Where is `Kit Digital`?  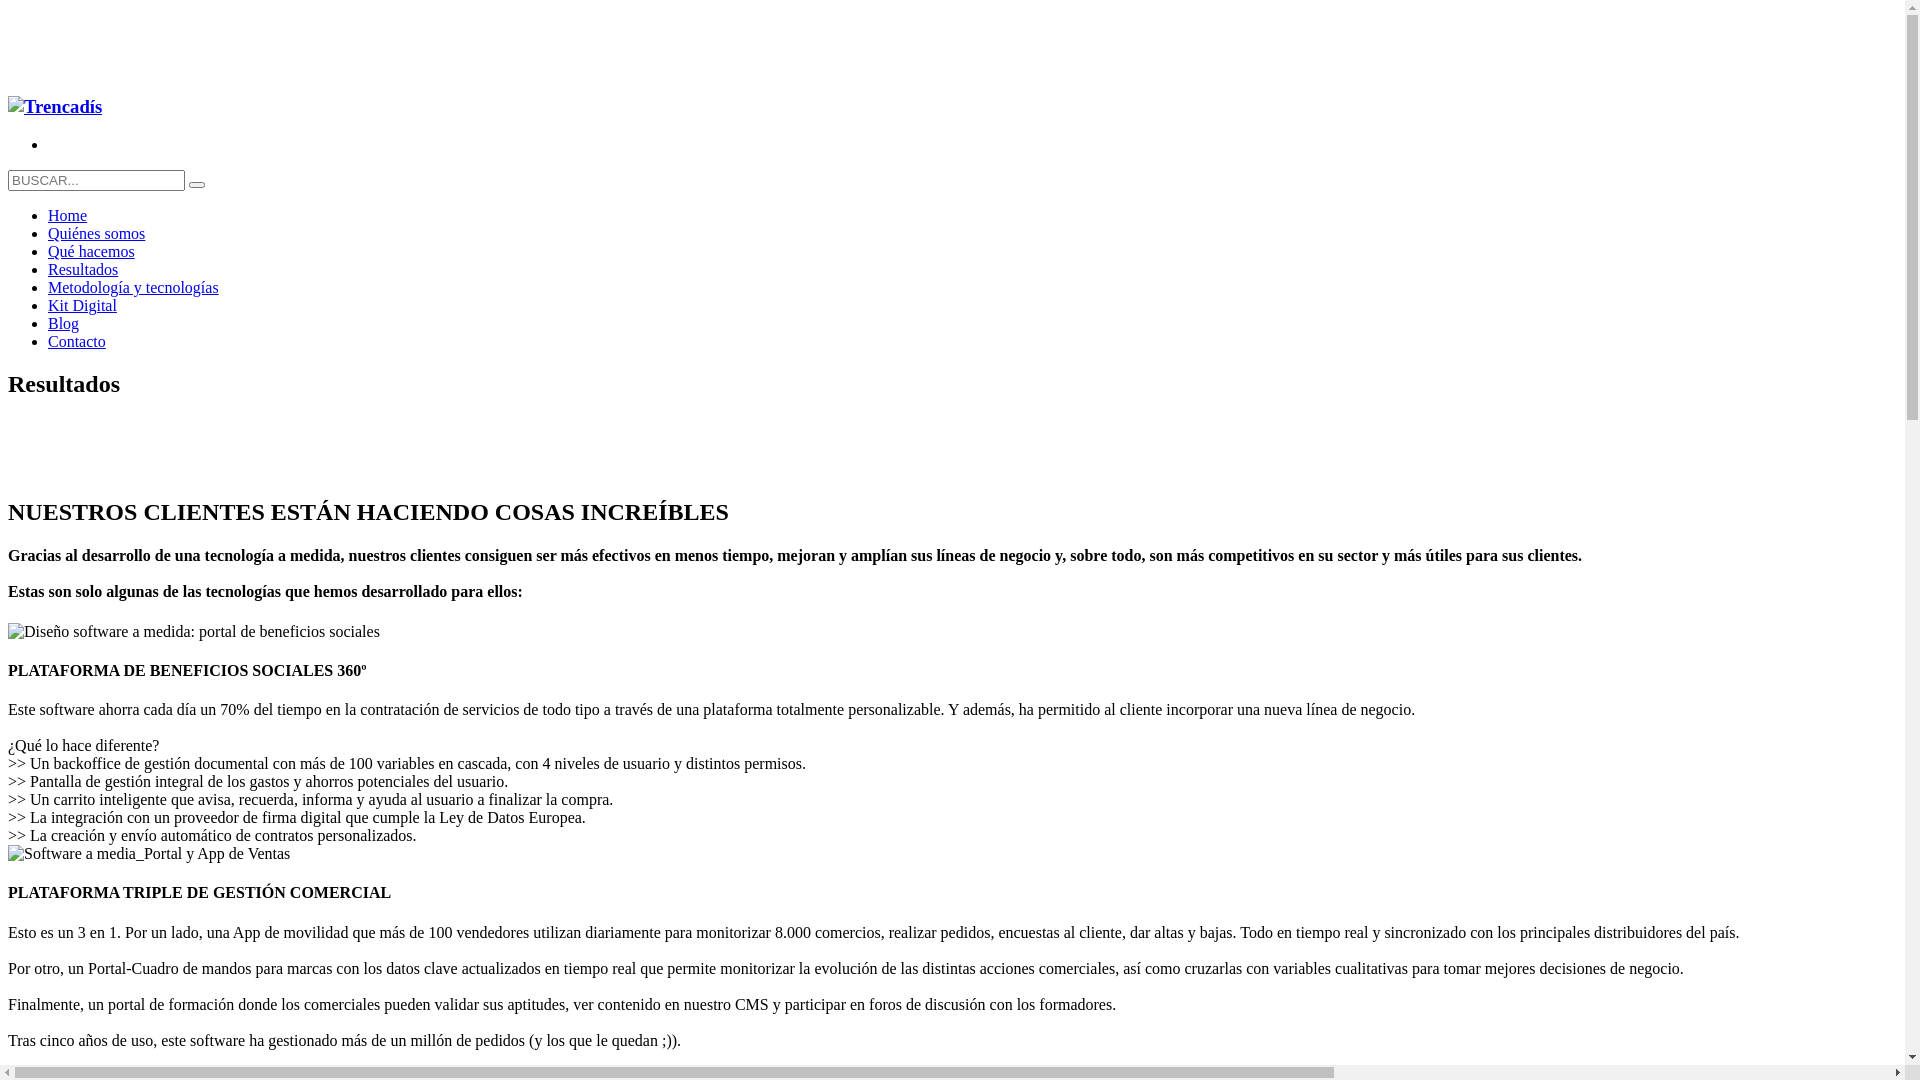 Kit Digital is located at coordinates (82, 306).